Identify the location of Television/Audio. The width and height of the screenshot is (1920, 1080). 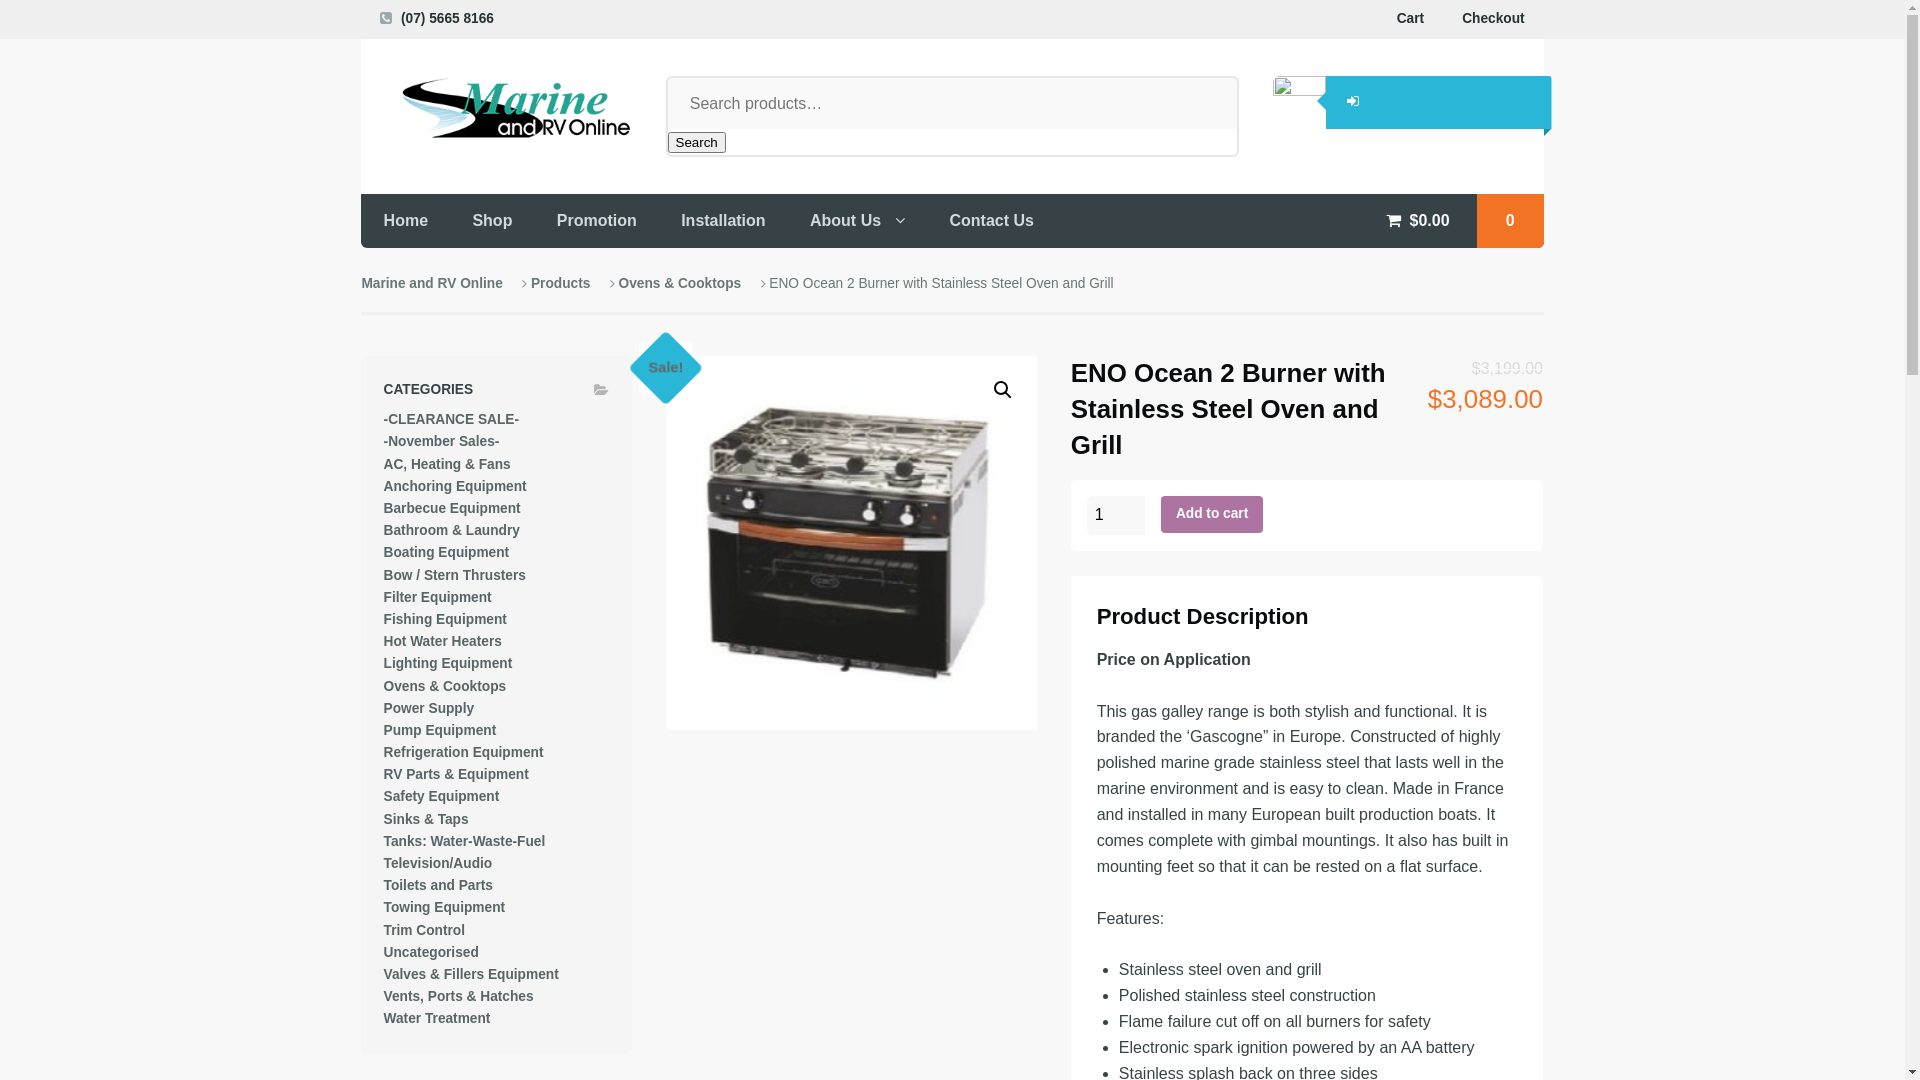
(438, 864).